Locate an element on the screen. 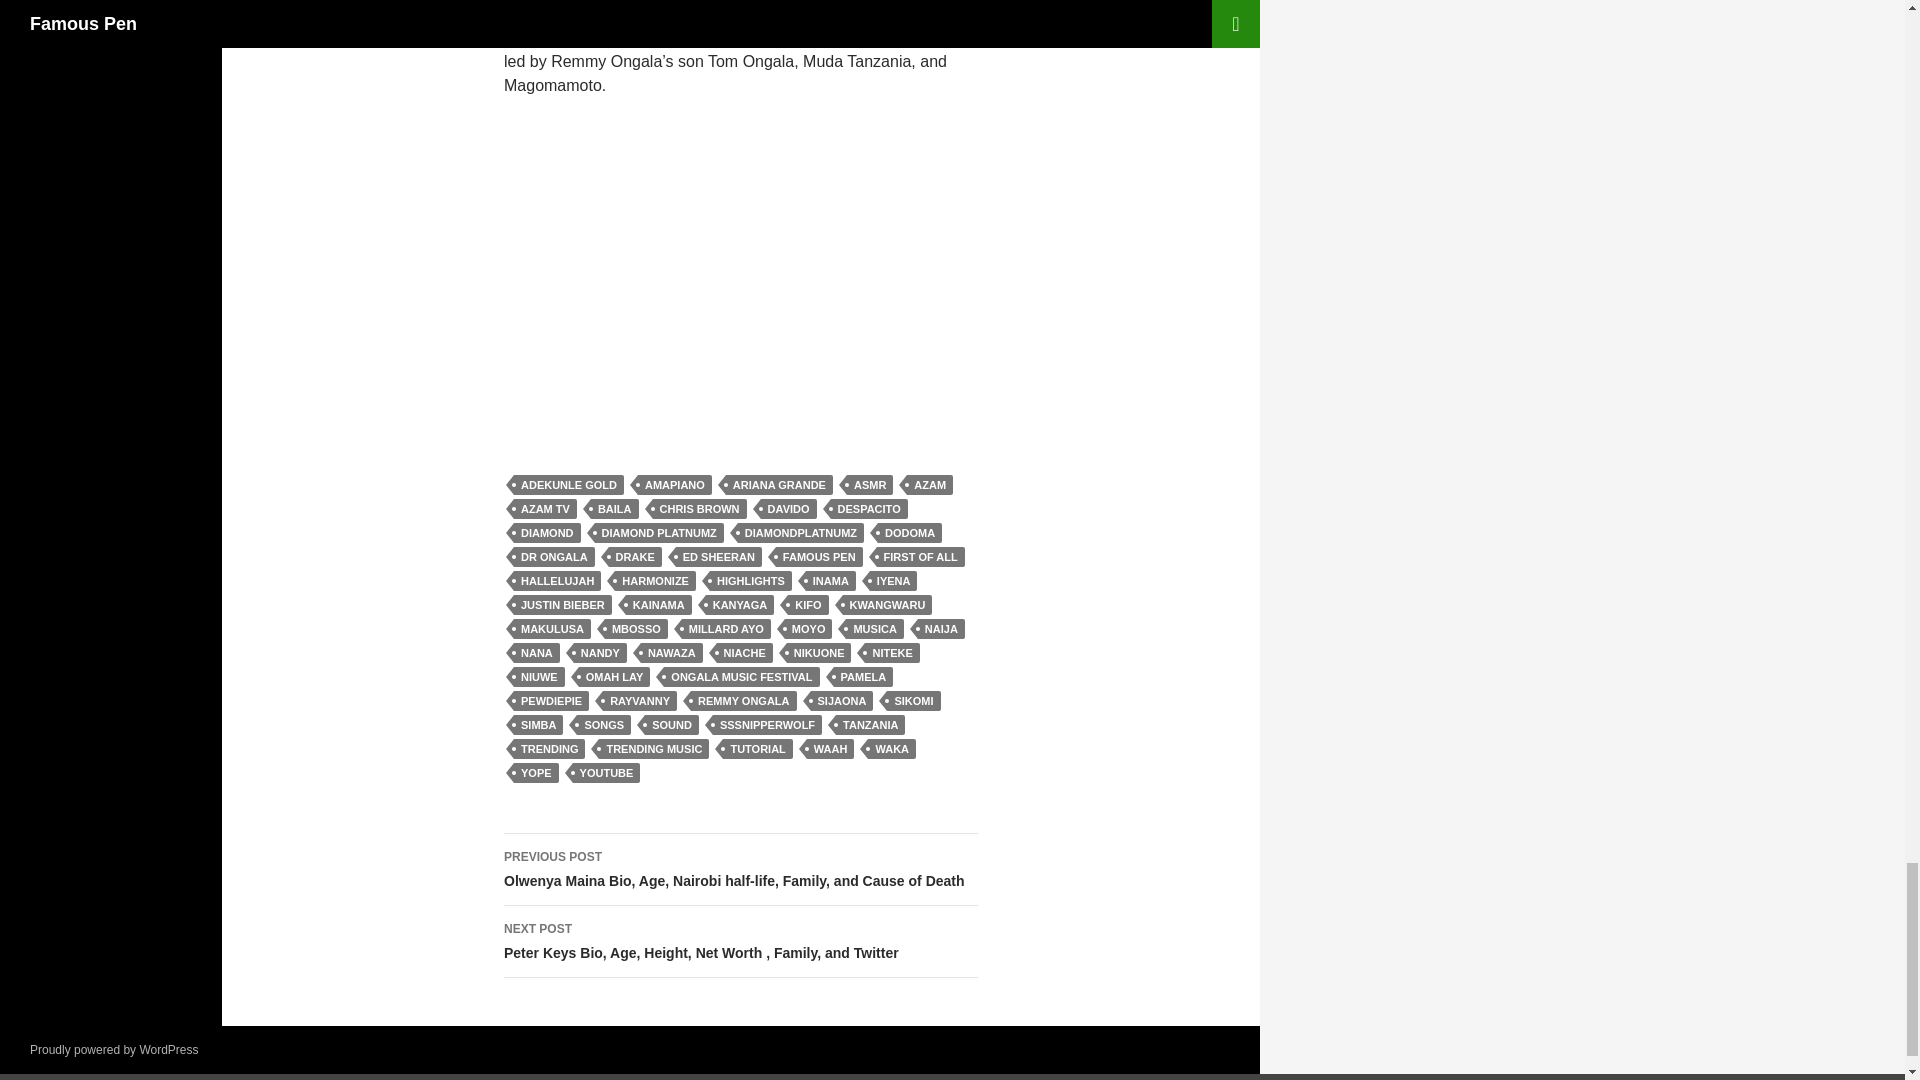 This screenshot has height=1080, width=1920. DIAMOND PLATNUMZ is located at coordinates (659, 532).